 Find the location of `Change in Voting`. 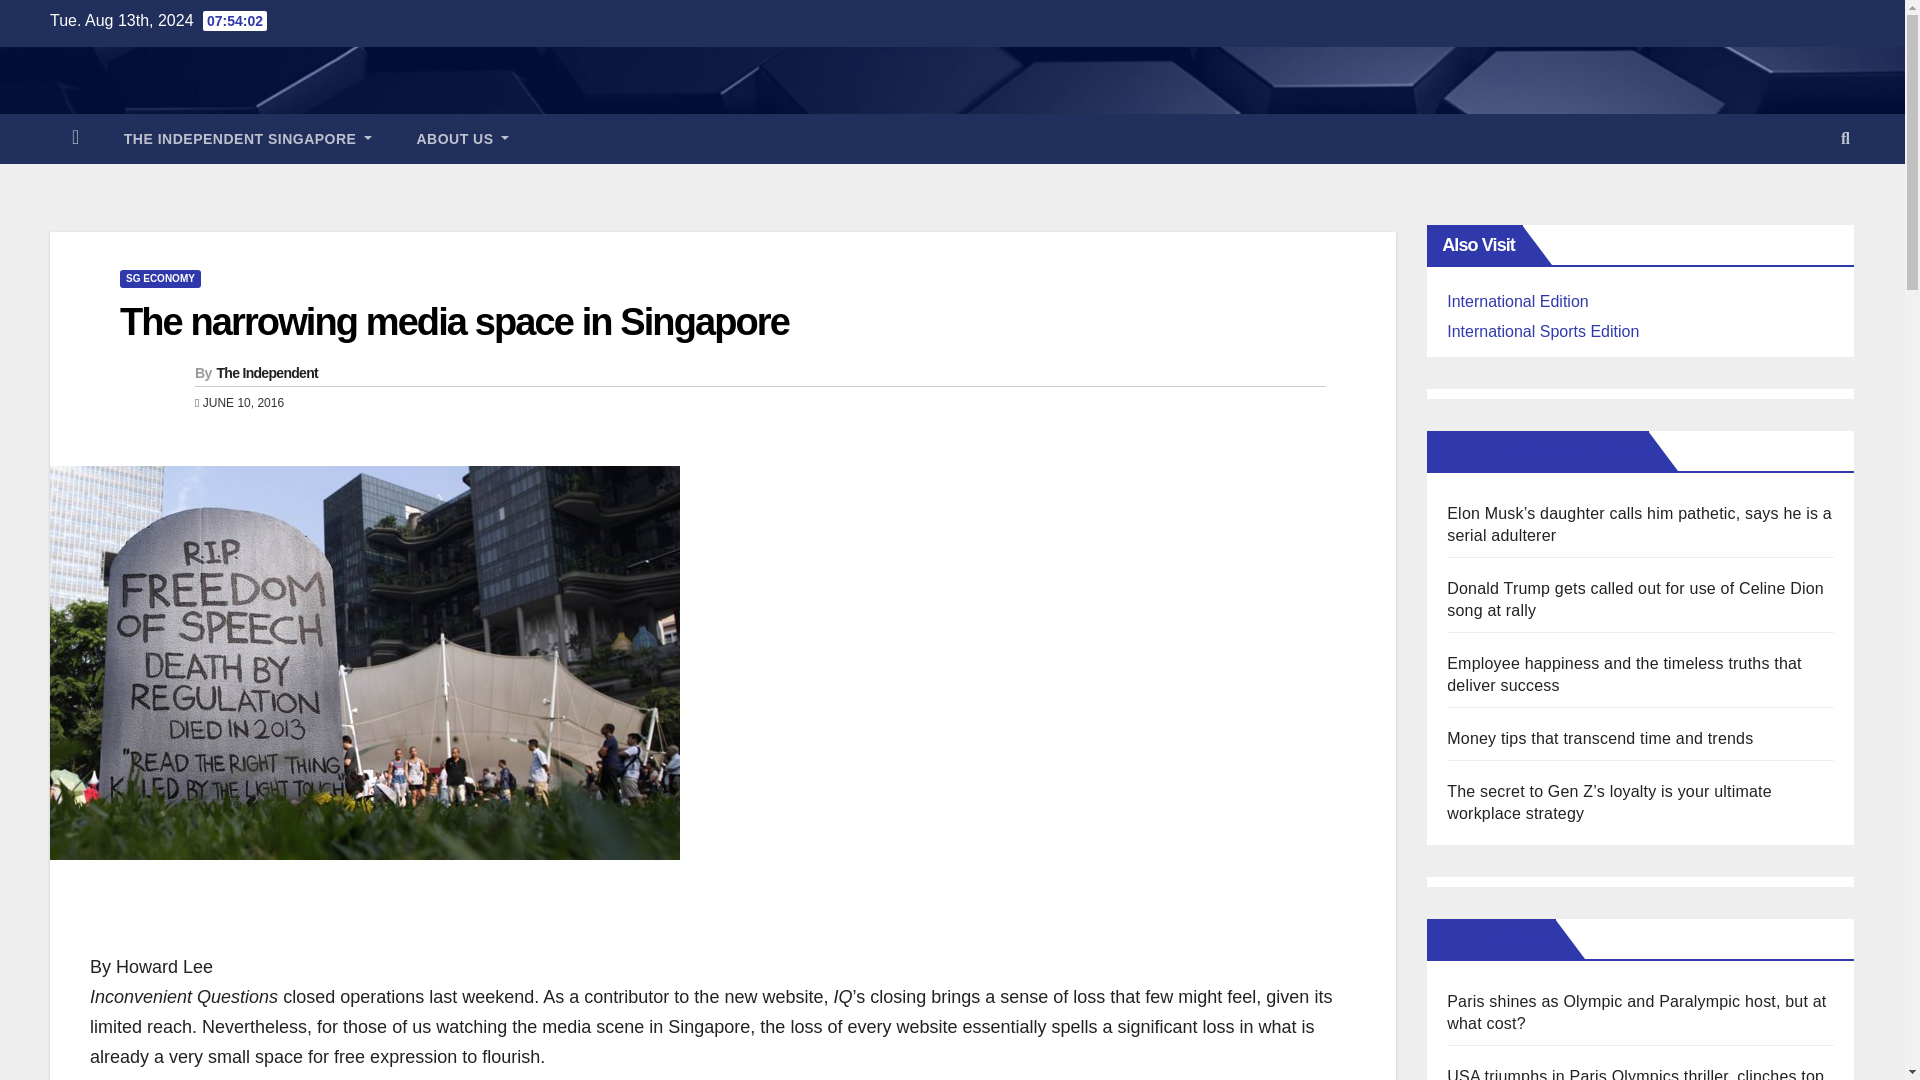

Change in Voting is located at coordinates (178, 1078).